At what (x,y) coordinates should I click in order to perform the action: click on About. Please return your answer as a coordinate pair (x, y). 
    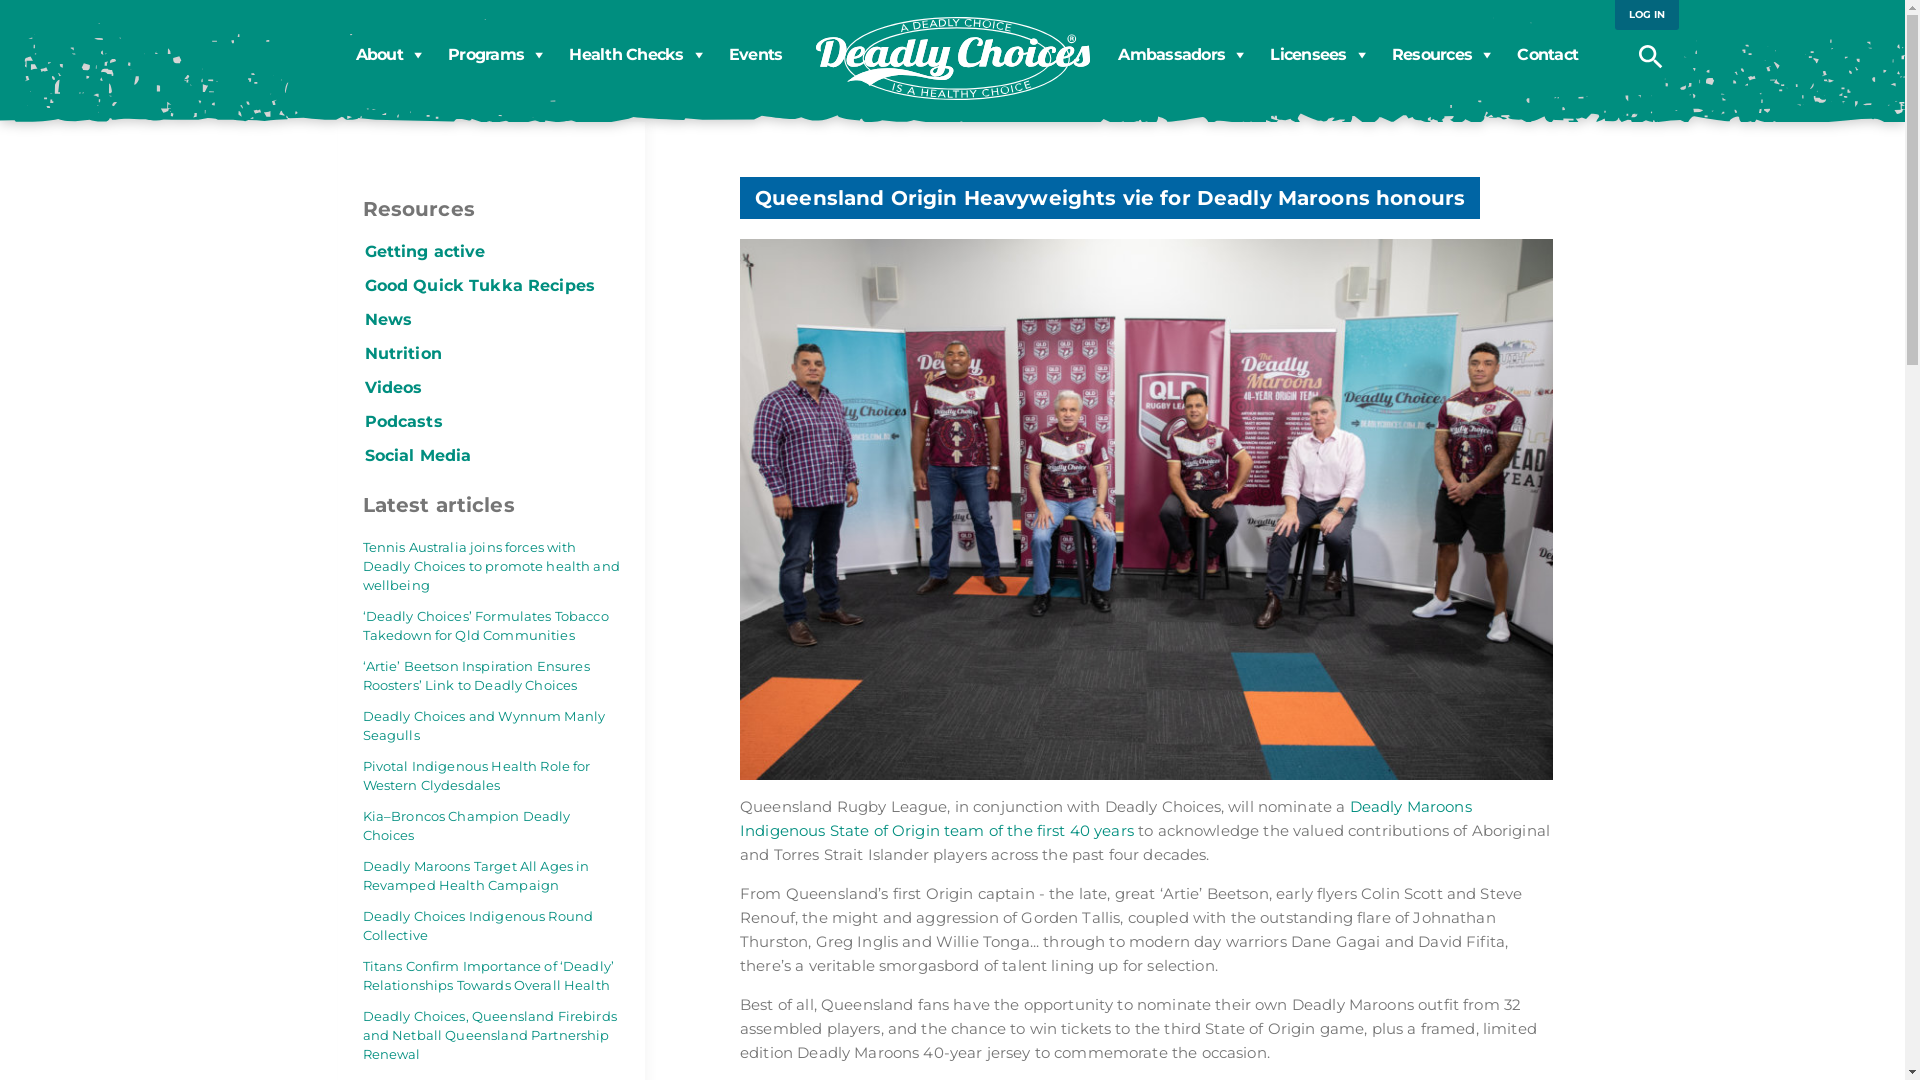
    Looking at the image, I should click on (390, 55).